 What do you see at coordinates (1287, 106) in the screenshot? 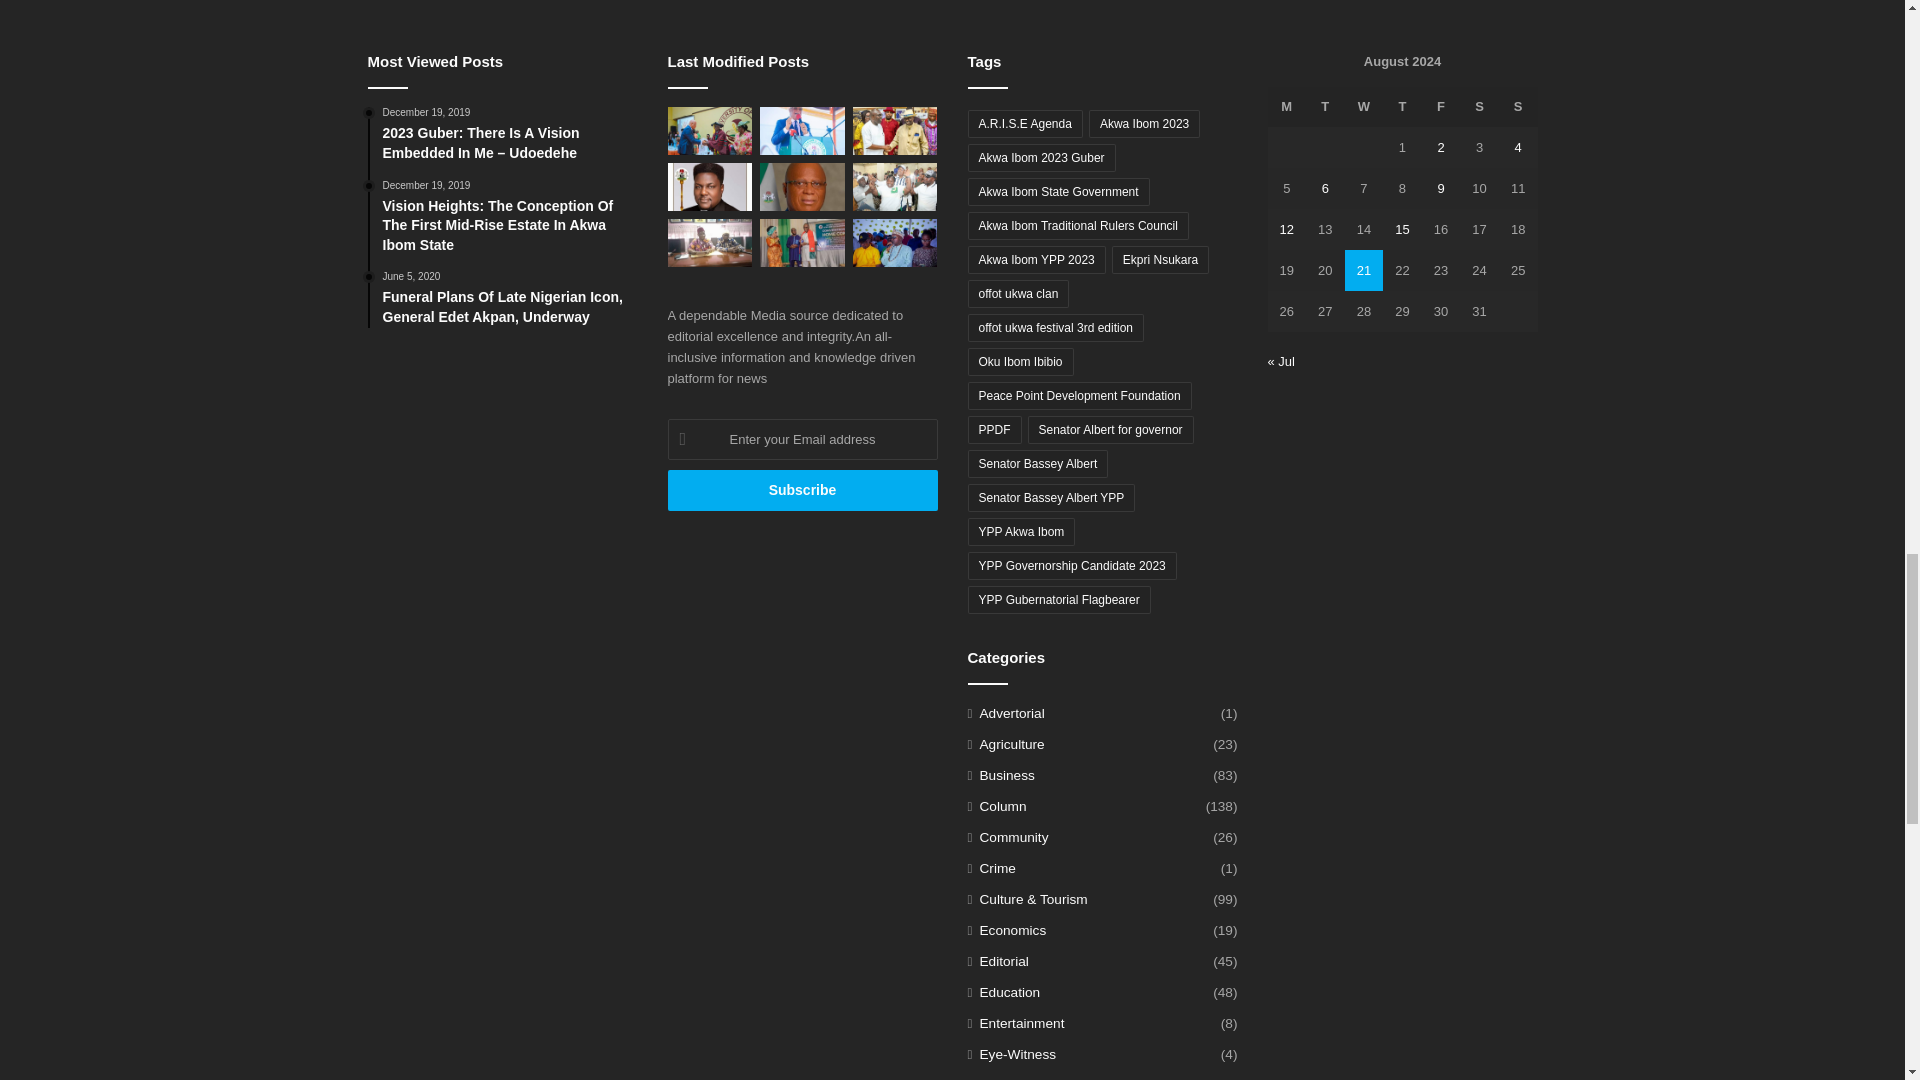
I see `Monday` at bounding box center [1287, 106].